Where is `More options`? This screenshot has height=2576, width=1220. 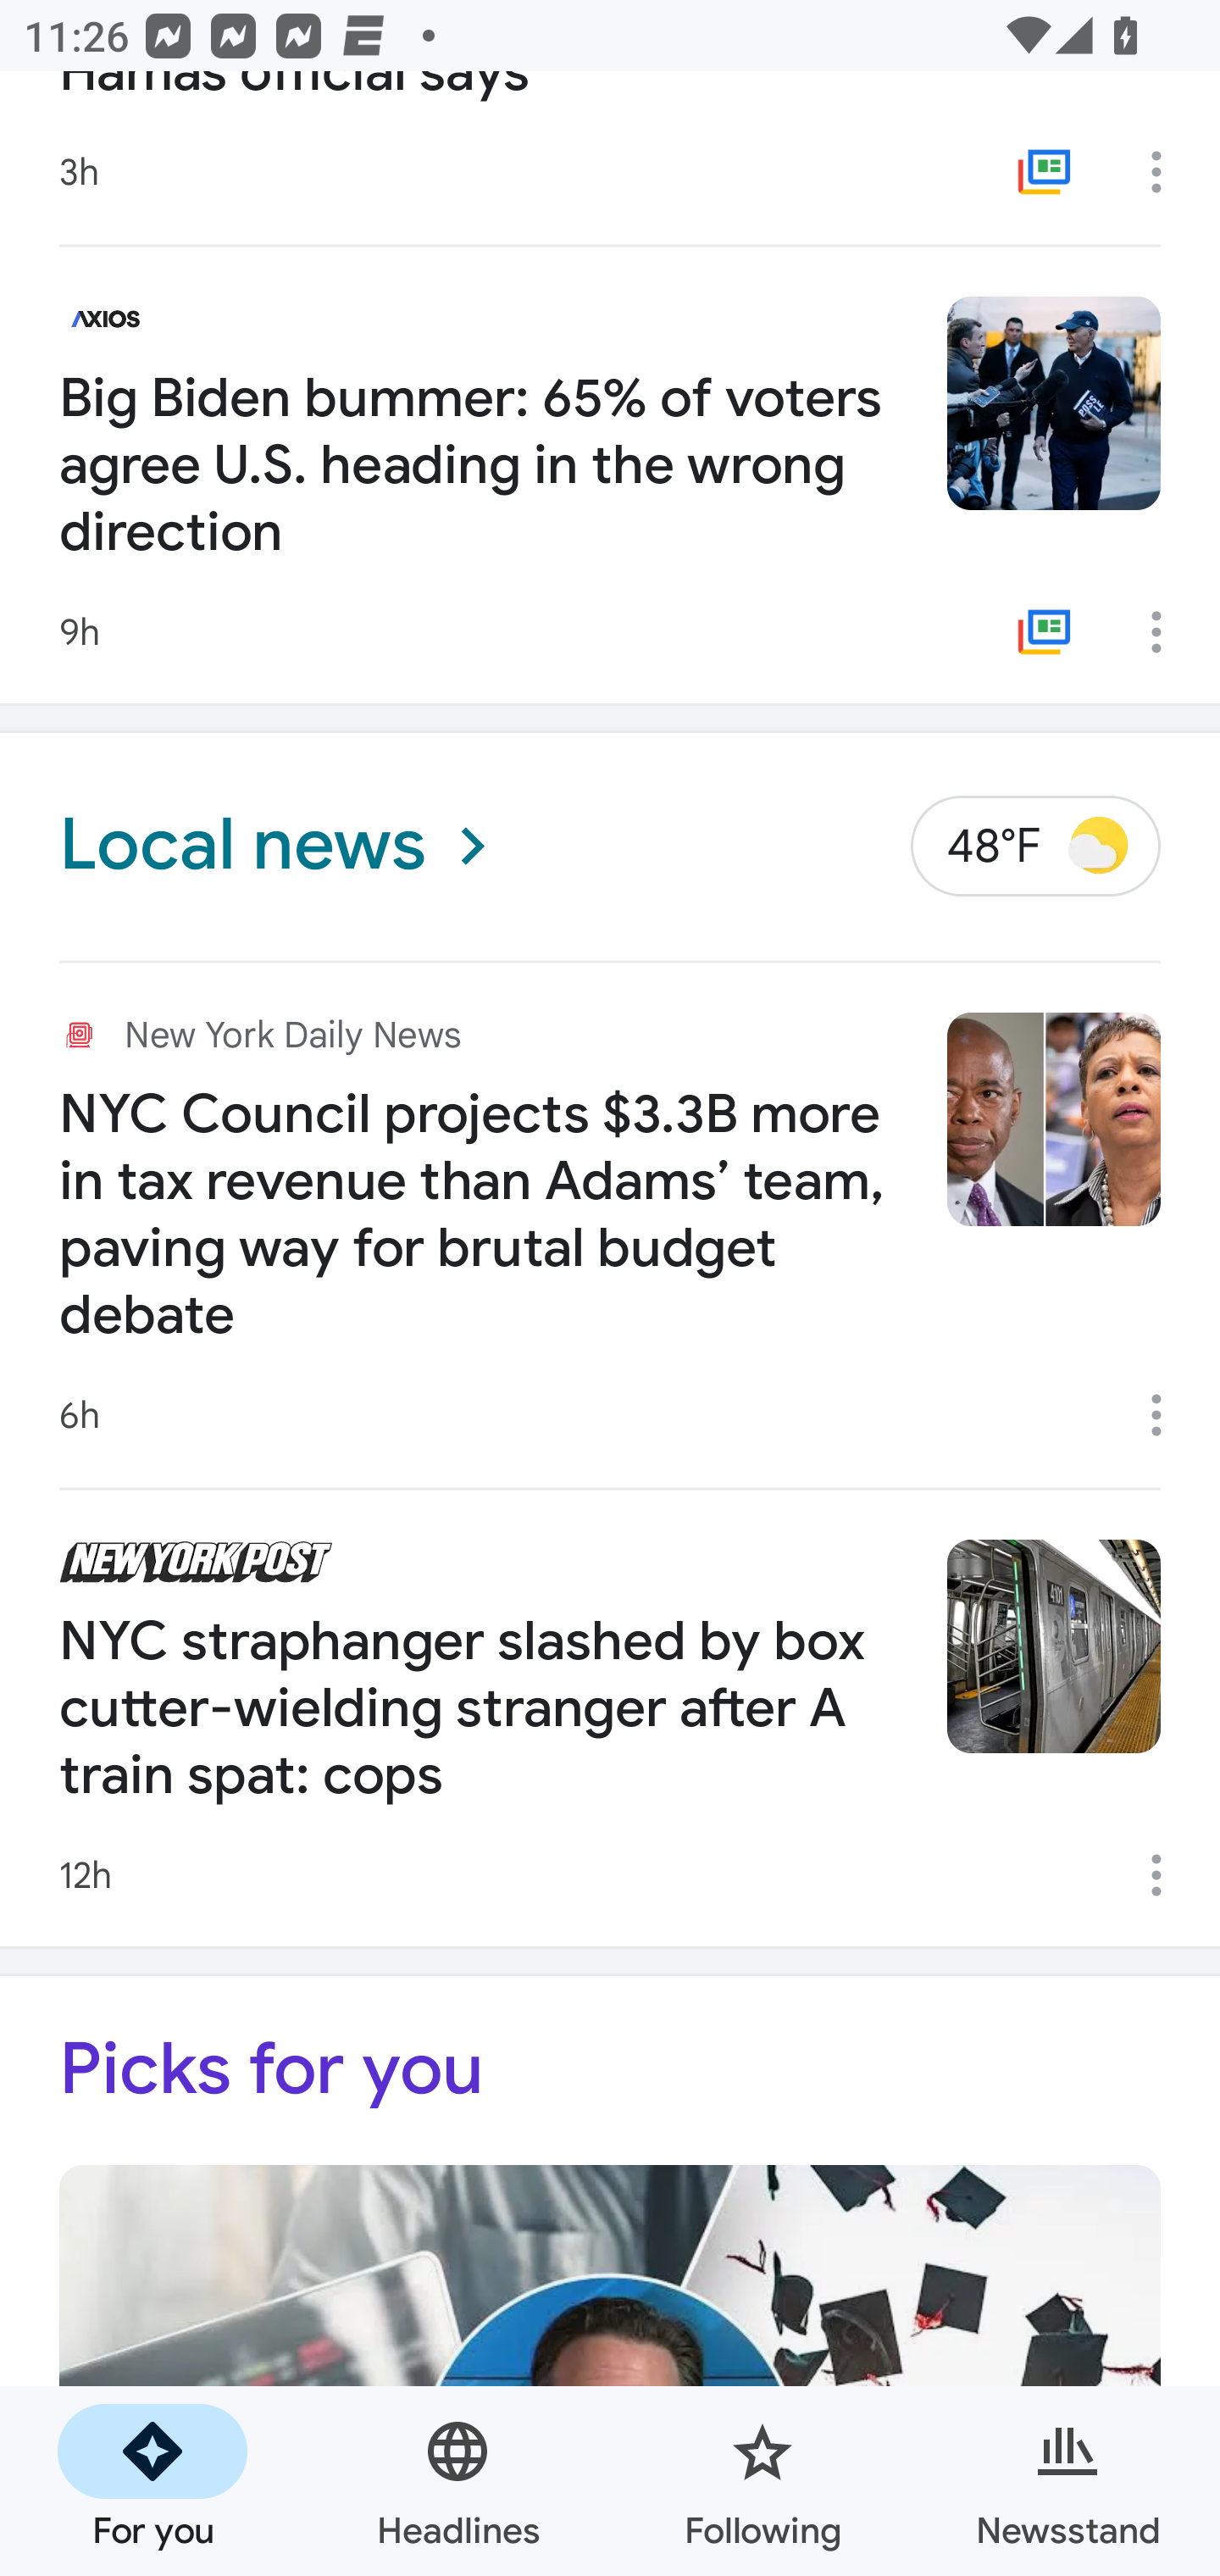
More options is located at coordinates (1167, 1874).